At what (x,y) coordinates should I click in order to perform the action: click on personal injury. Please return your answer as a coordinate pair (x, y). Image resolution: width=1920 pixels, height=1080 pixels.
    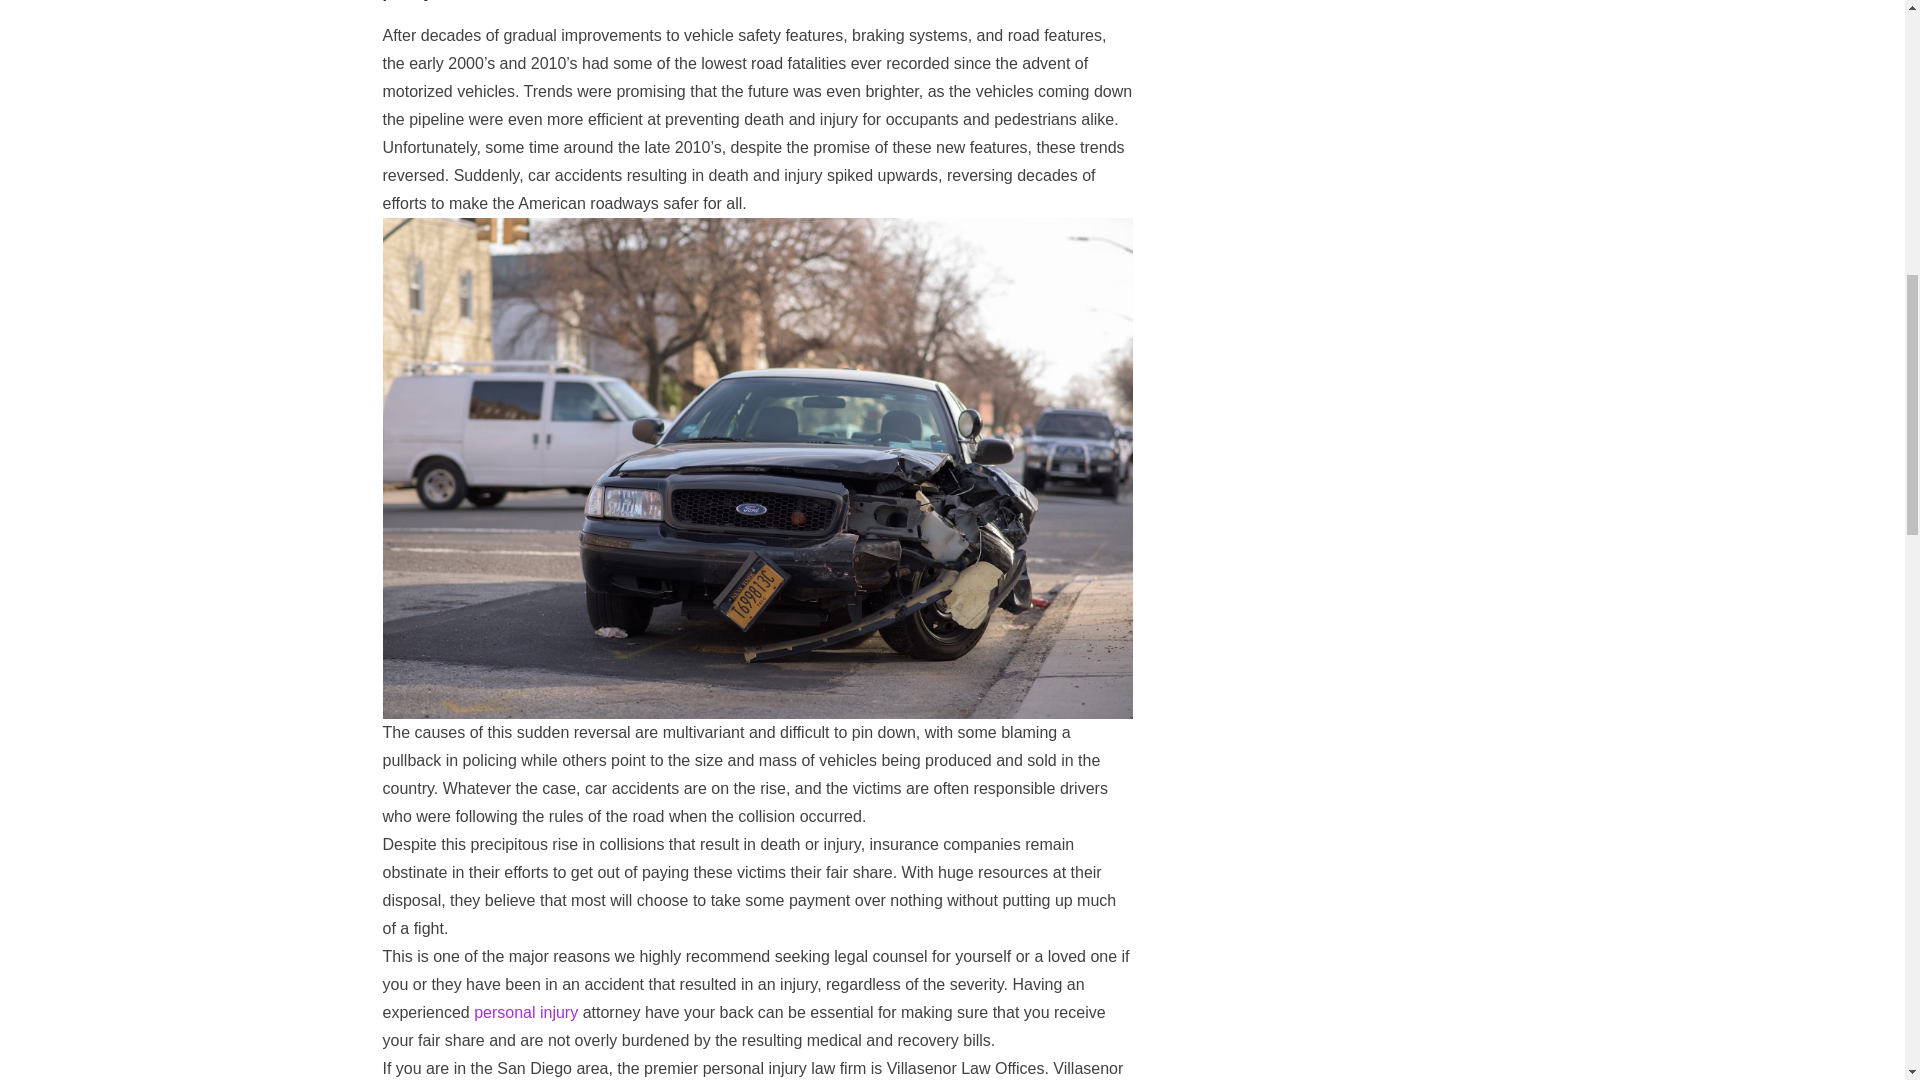
    Looking at the image, I should click on (526, 1012).